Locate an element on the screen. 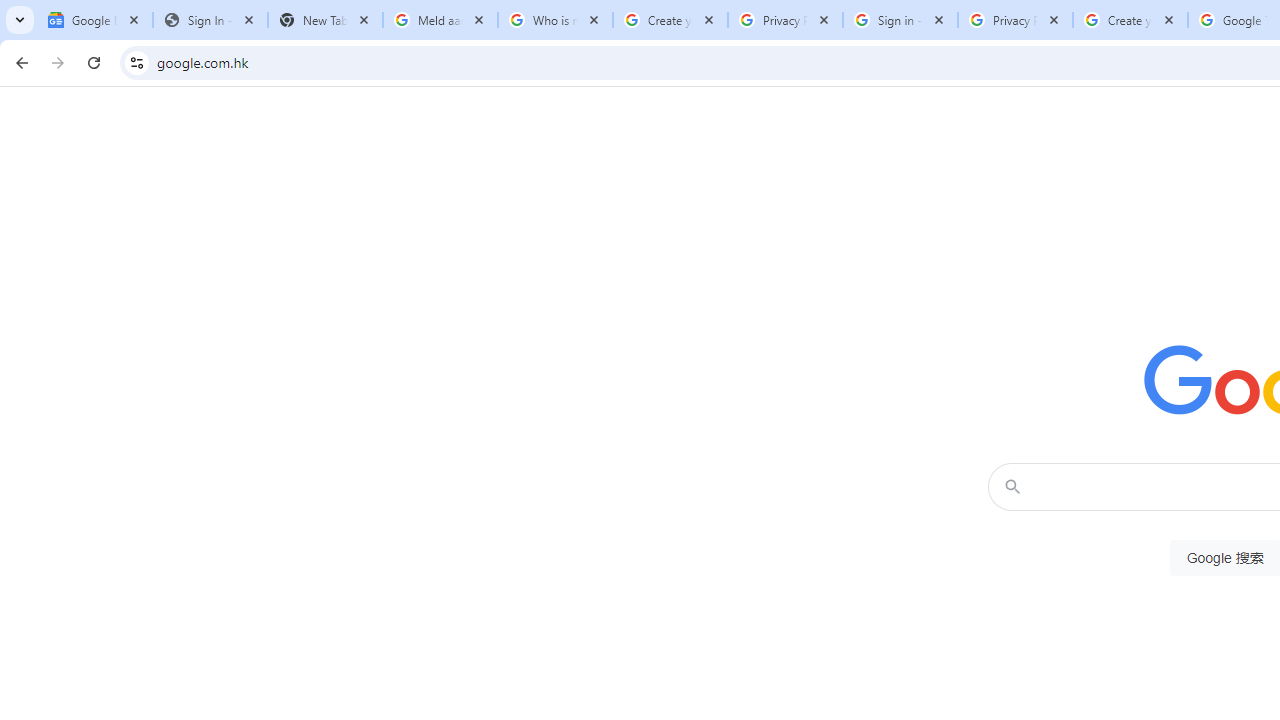 The height and width of the screenshot is (720, 1280). Create your Google Account is located at coordinates (670, 20).